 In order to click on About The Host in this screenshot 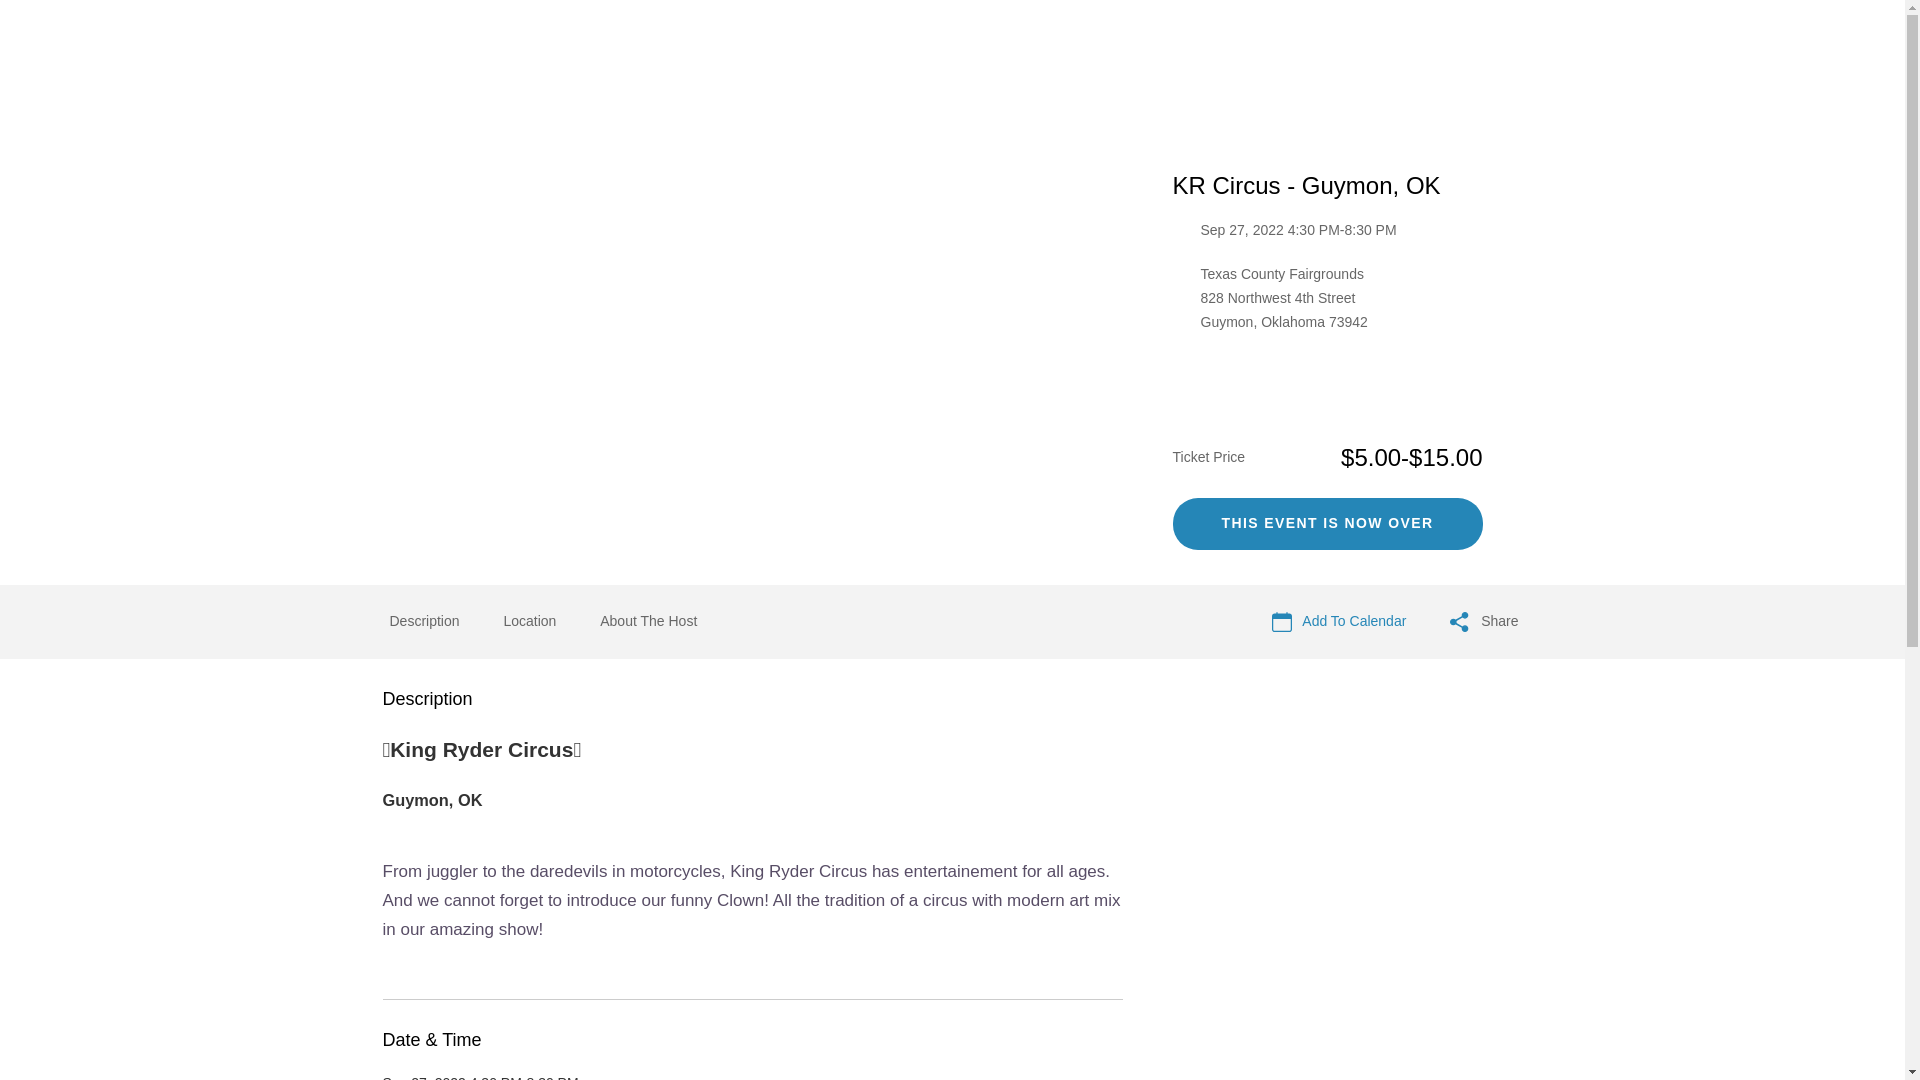, I will do `click(648, 620)`.